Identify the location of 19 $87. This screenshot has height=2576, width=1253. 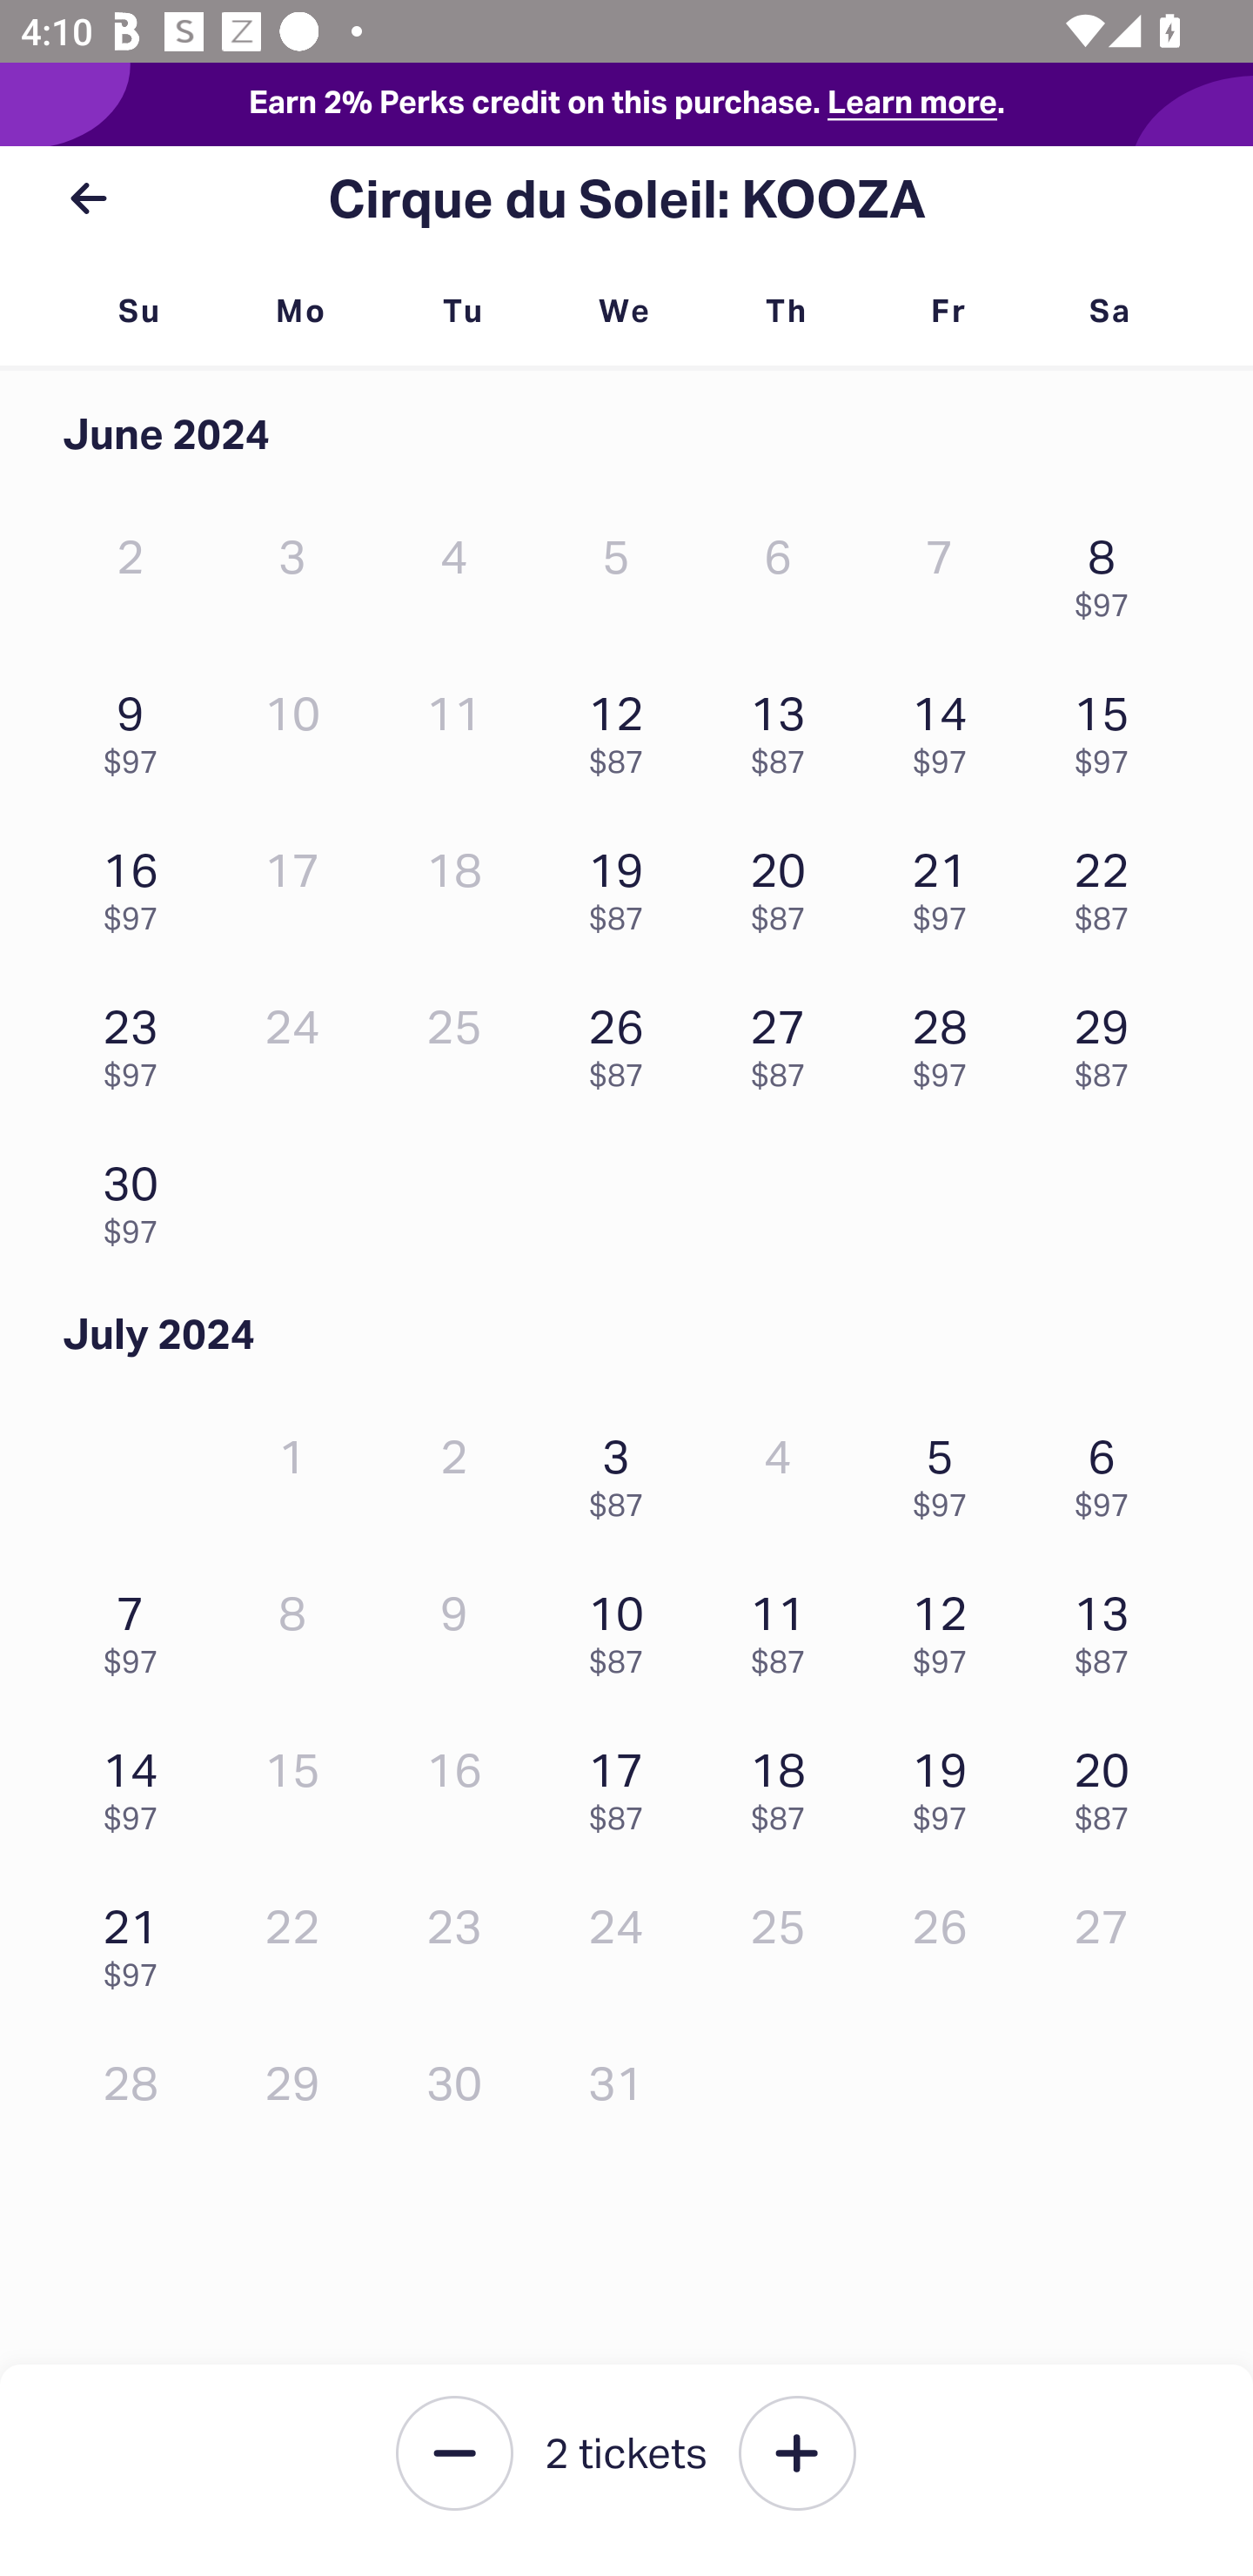
(623, 884).